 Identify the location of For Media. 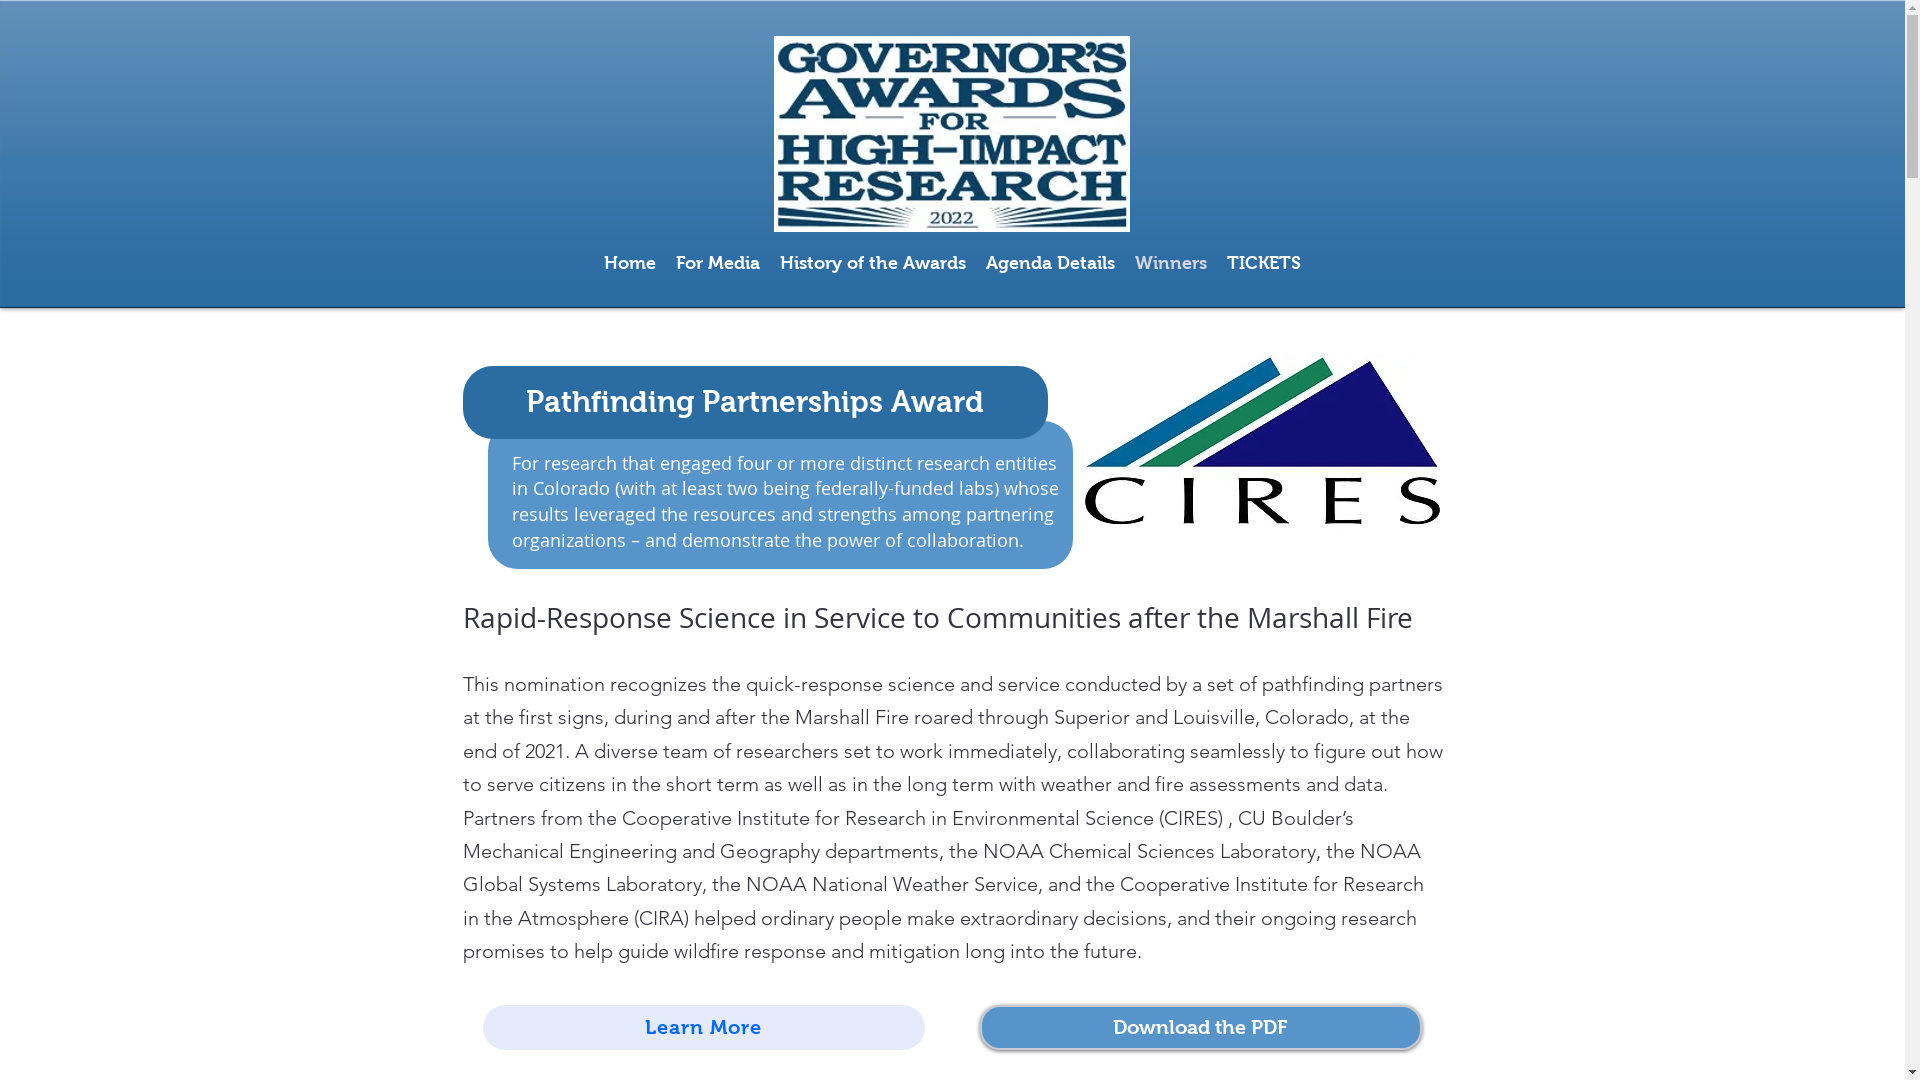
(718, 263).